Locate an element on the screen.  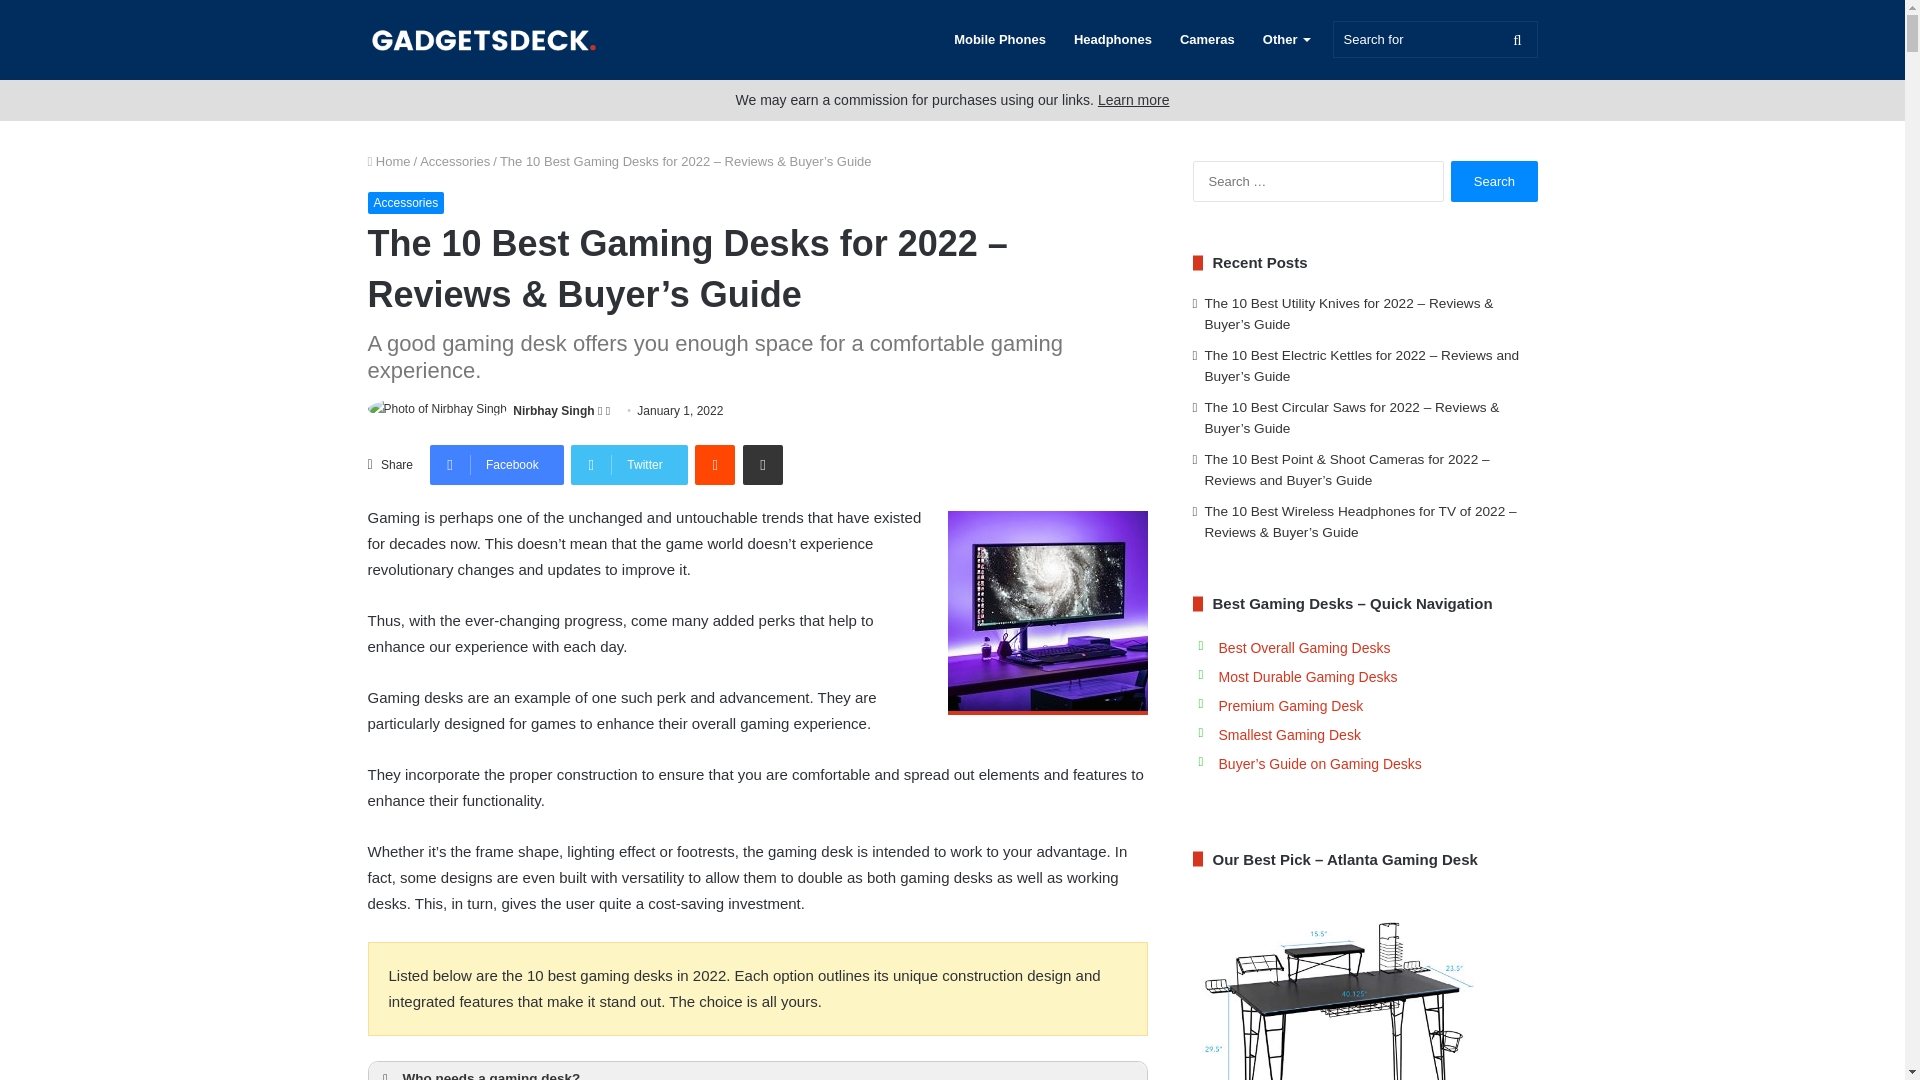
Accessories is located at coordinates (406, 202).